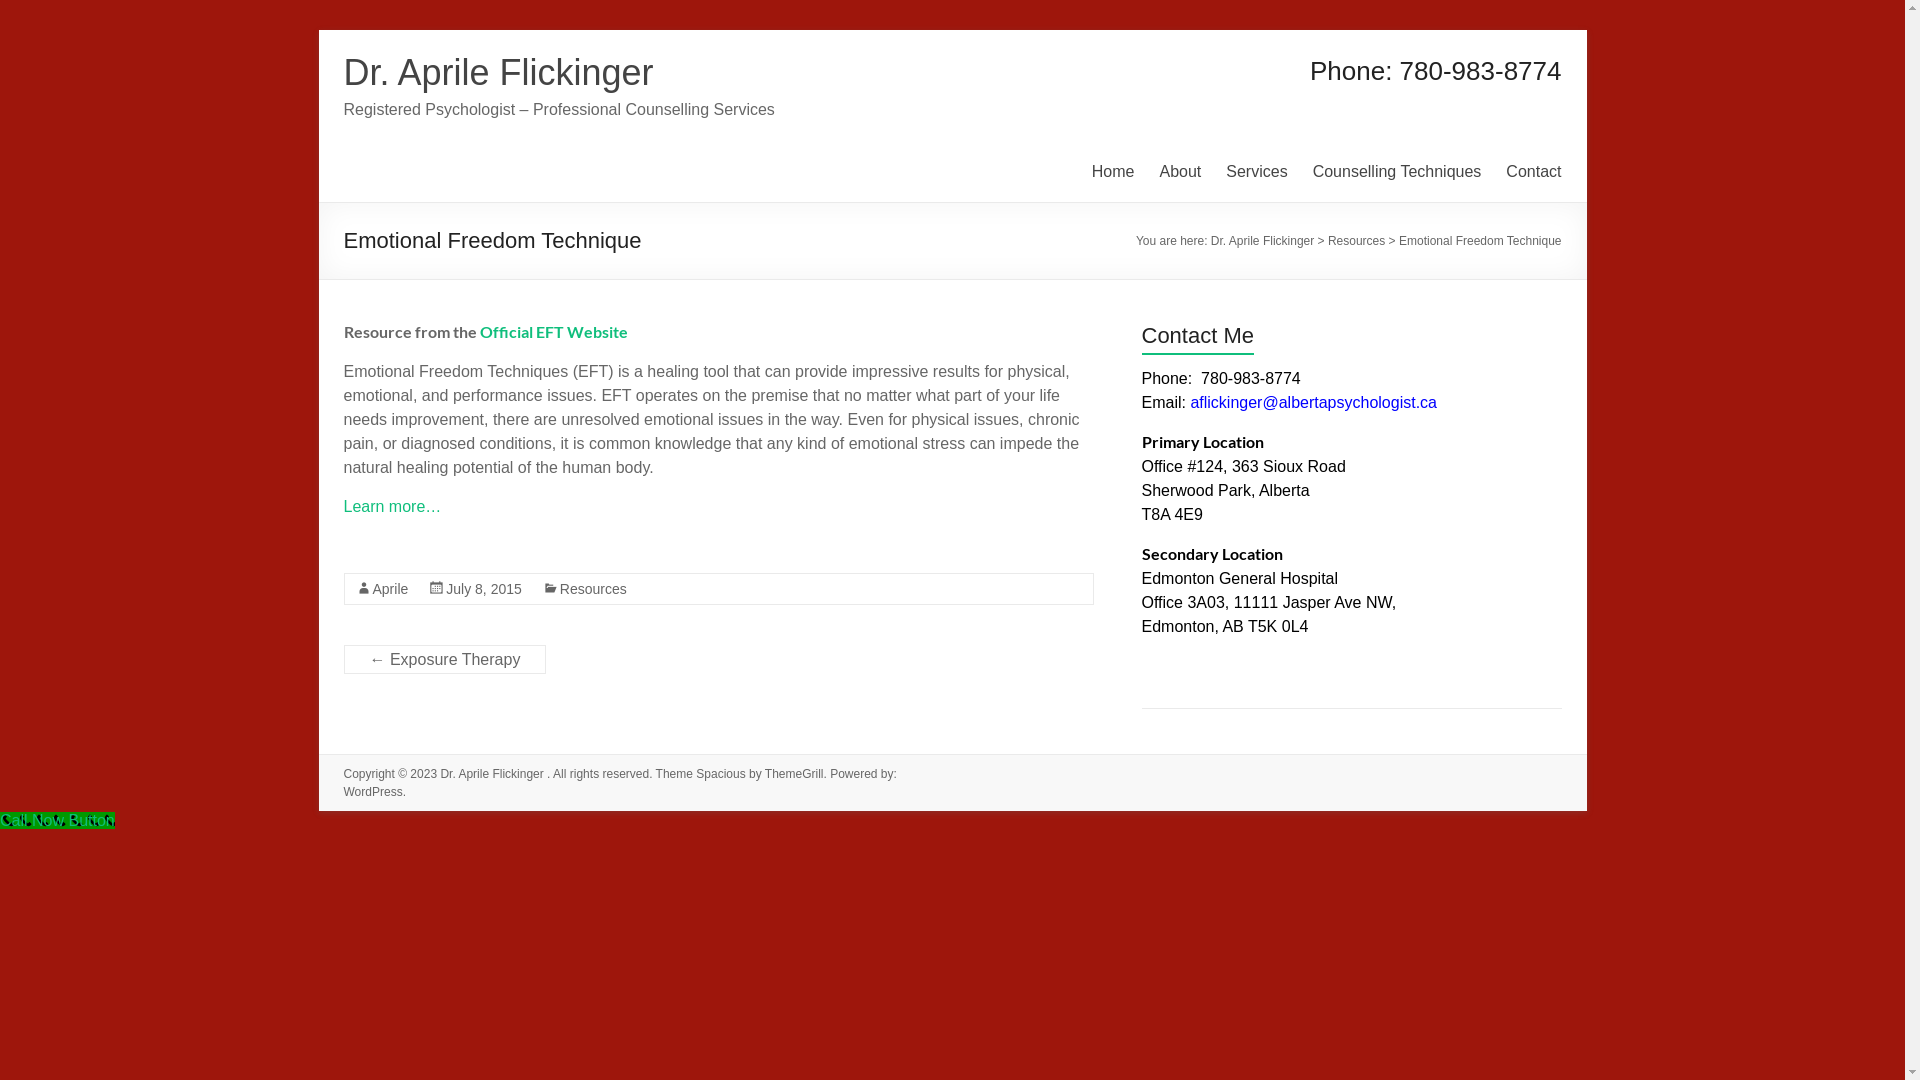 This screenshot has height=1080, width=1920. I want to click on Dr. Aprile Flickinger, so click(499, 72).